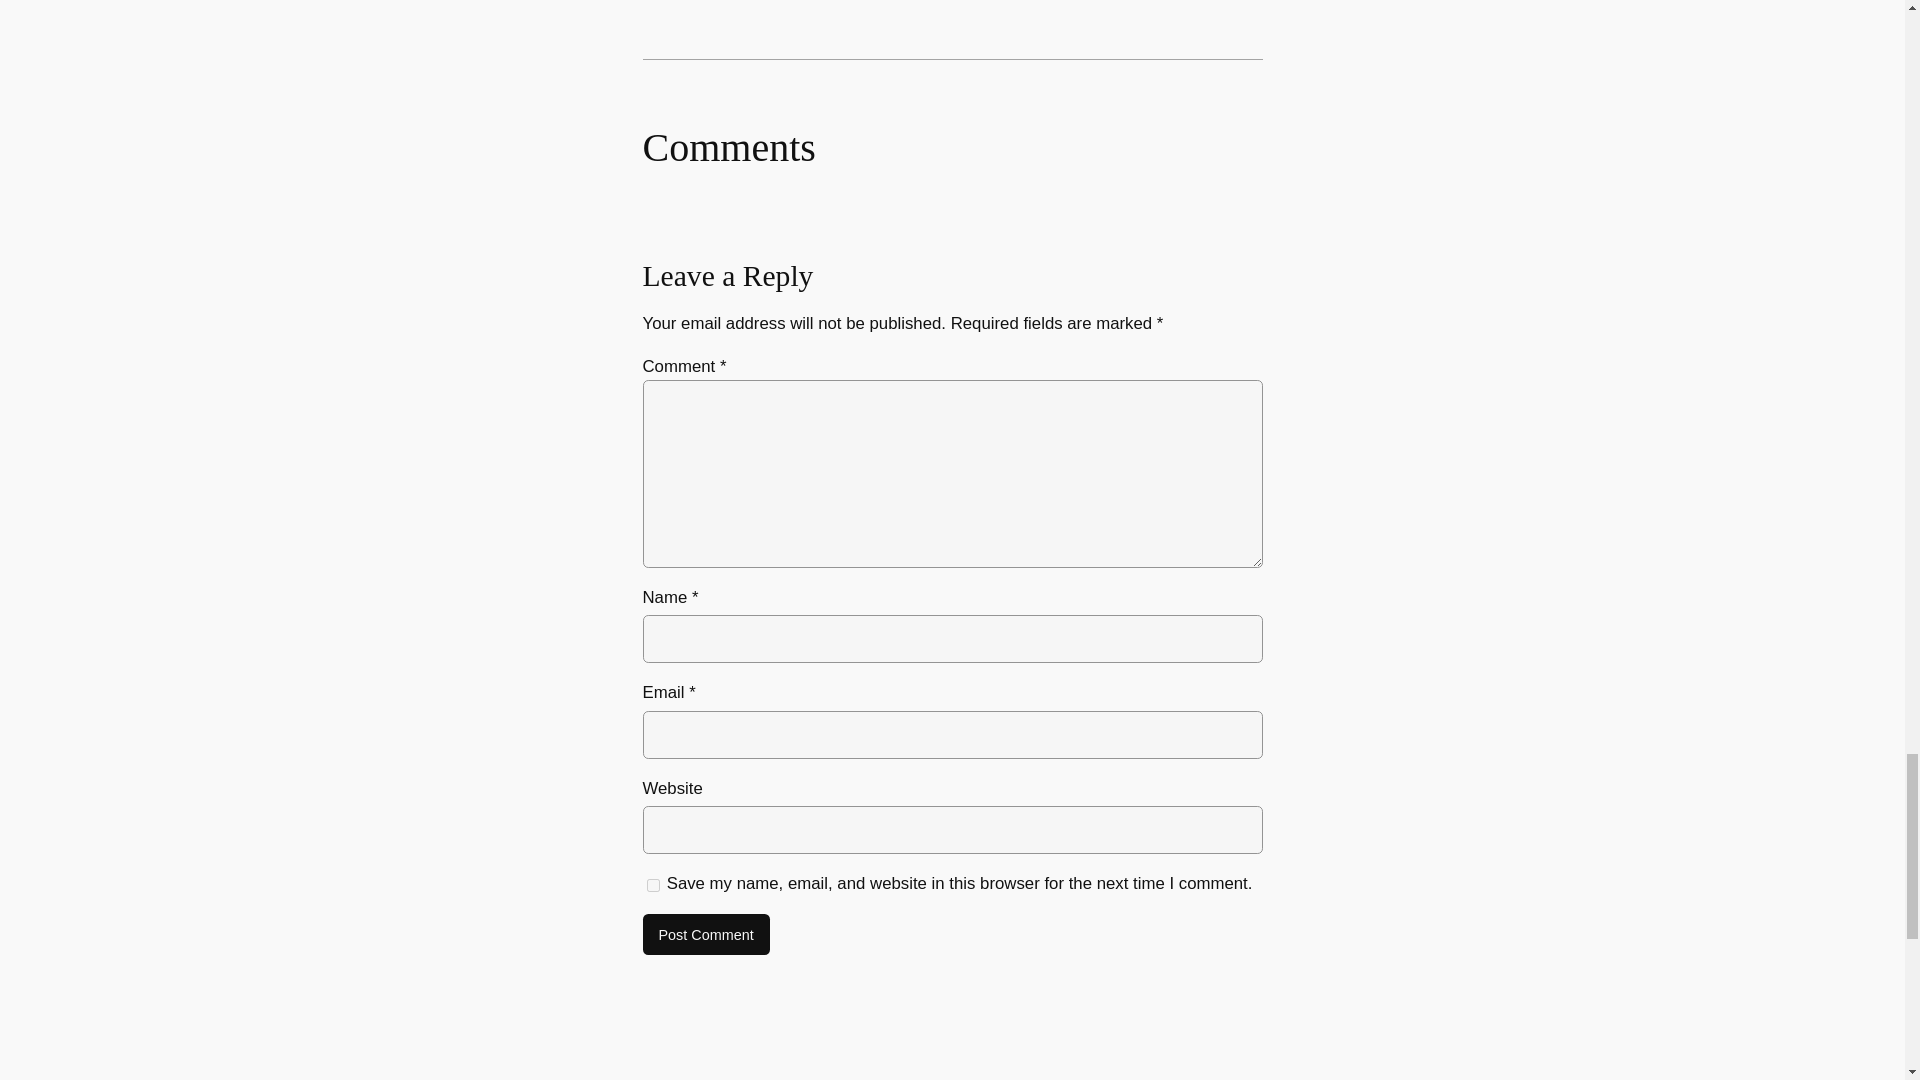  What do you see at coordinates (652, 885) in the screenshot?
I see `yes` at bounding box center [652, 885].